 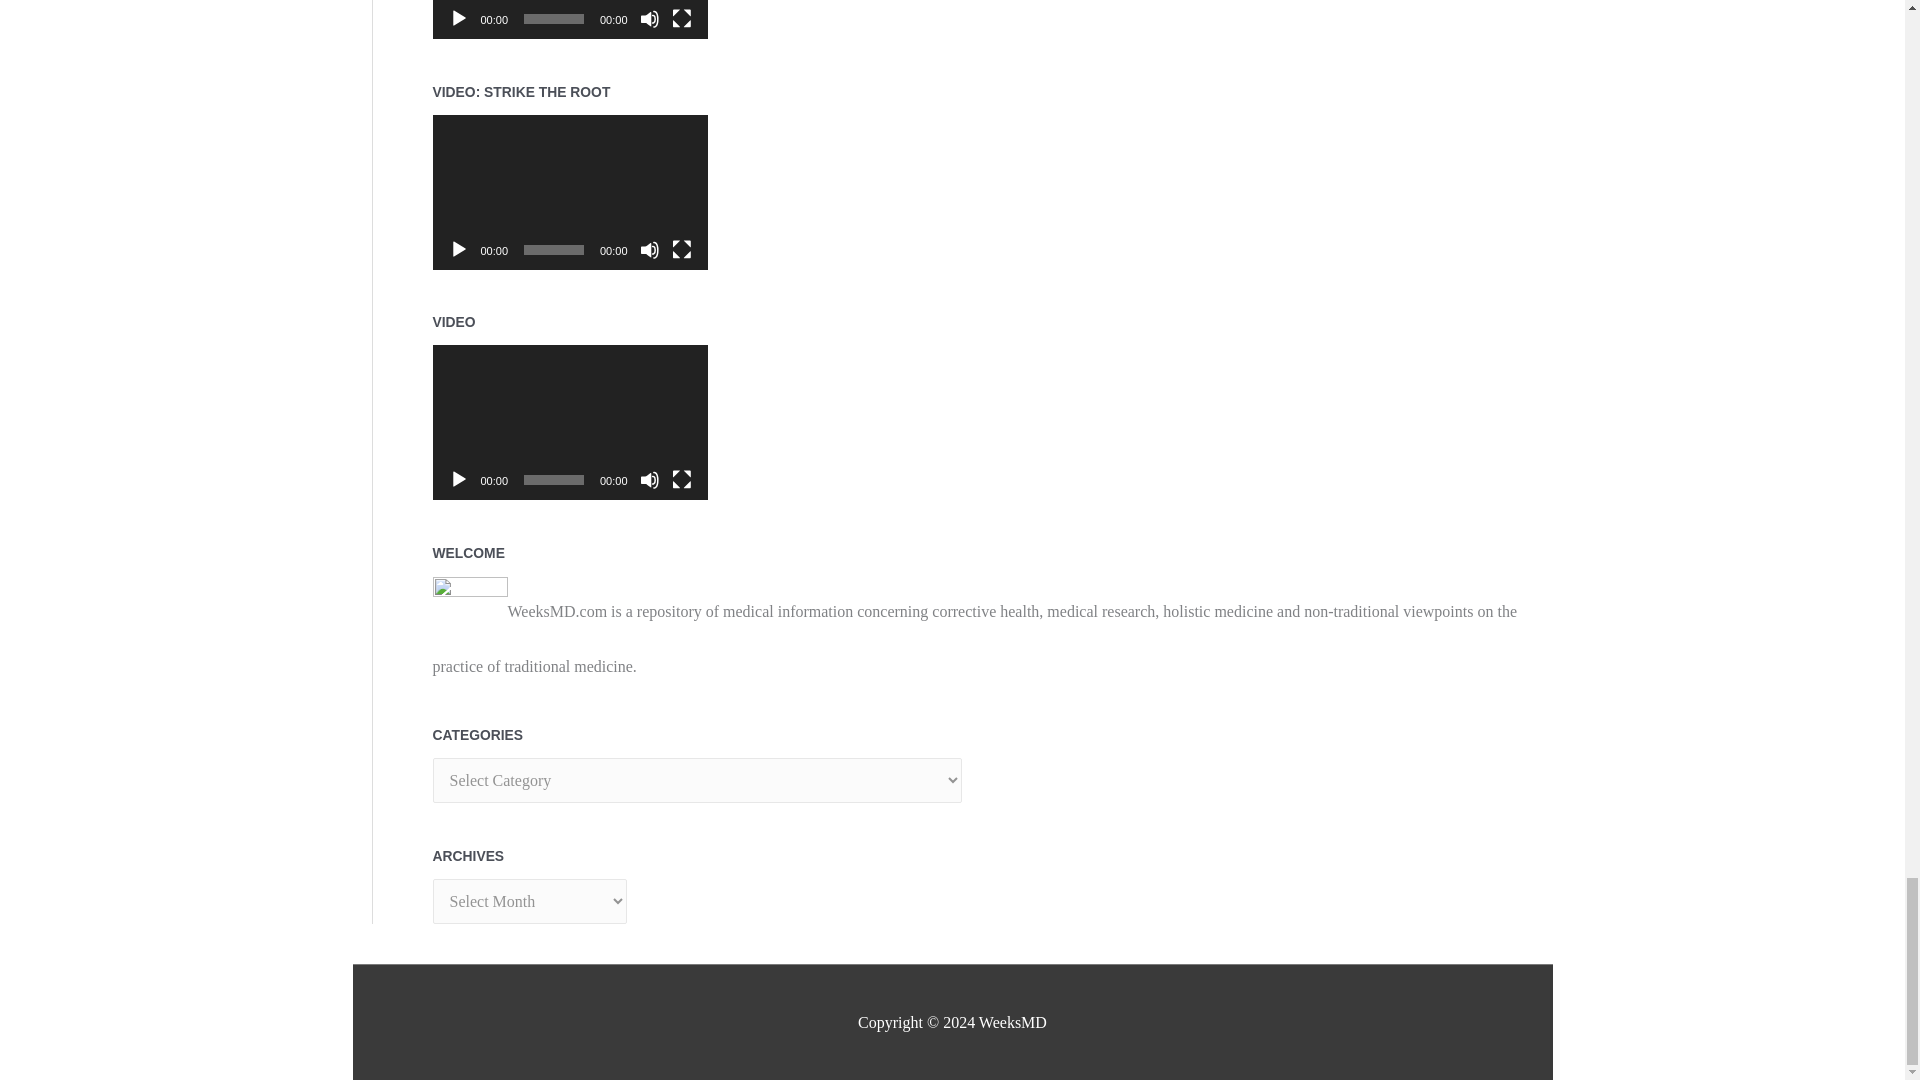 What do you see at coordinates (682, 18) in the screenshot?
I see `Fullscreen` at bounding box center [682, 18].